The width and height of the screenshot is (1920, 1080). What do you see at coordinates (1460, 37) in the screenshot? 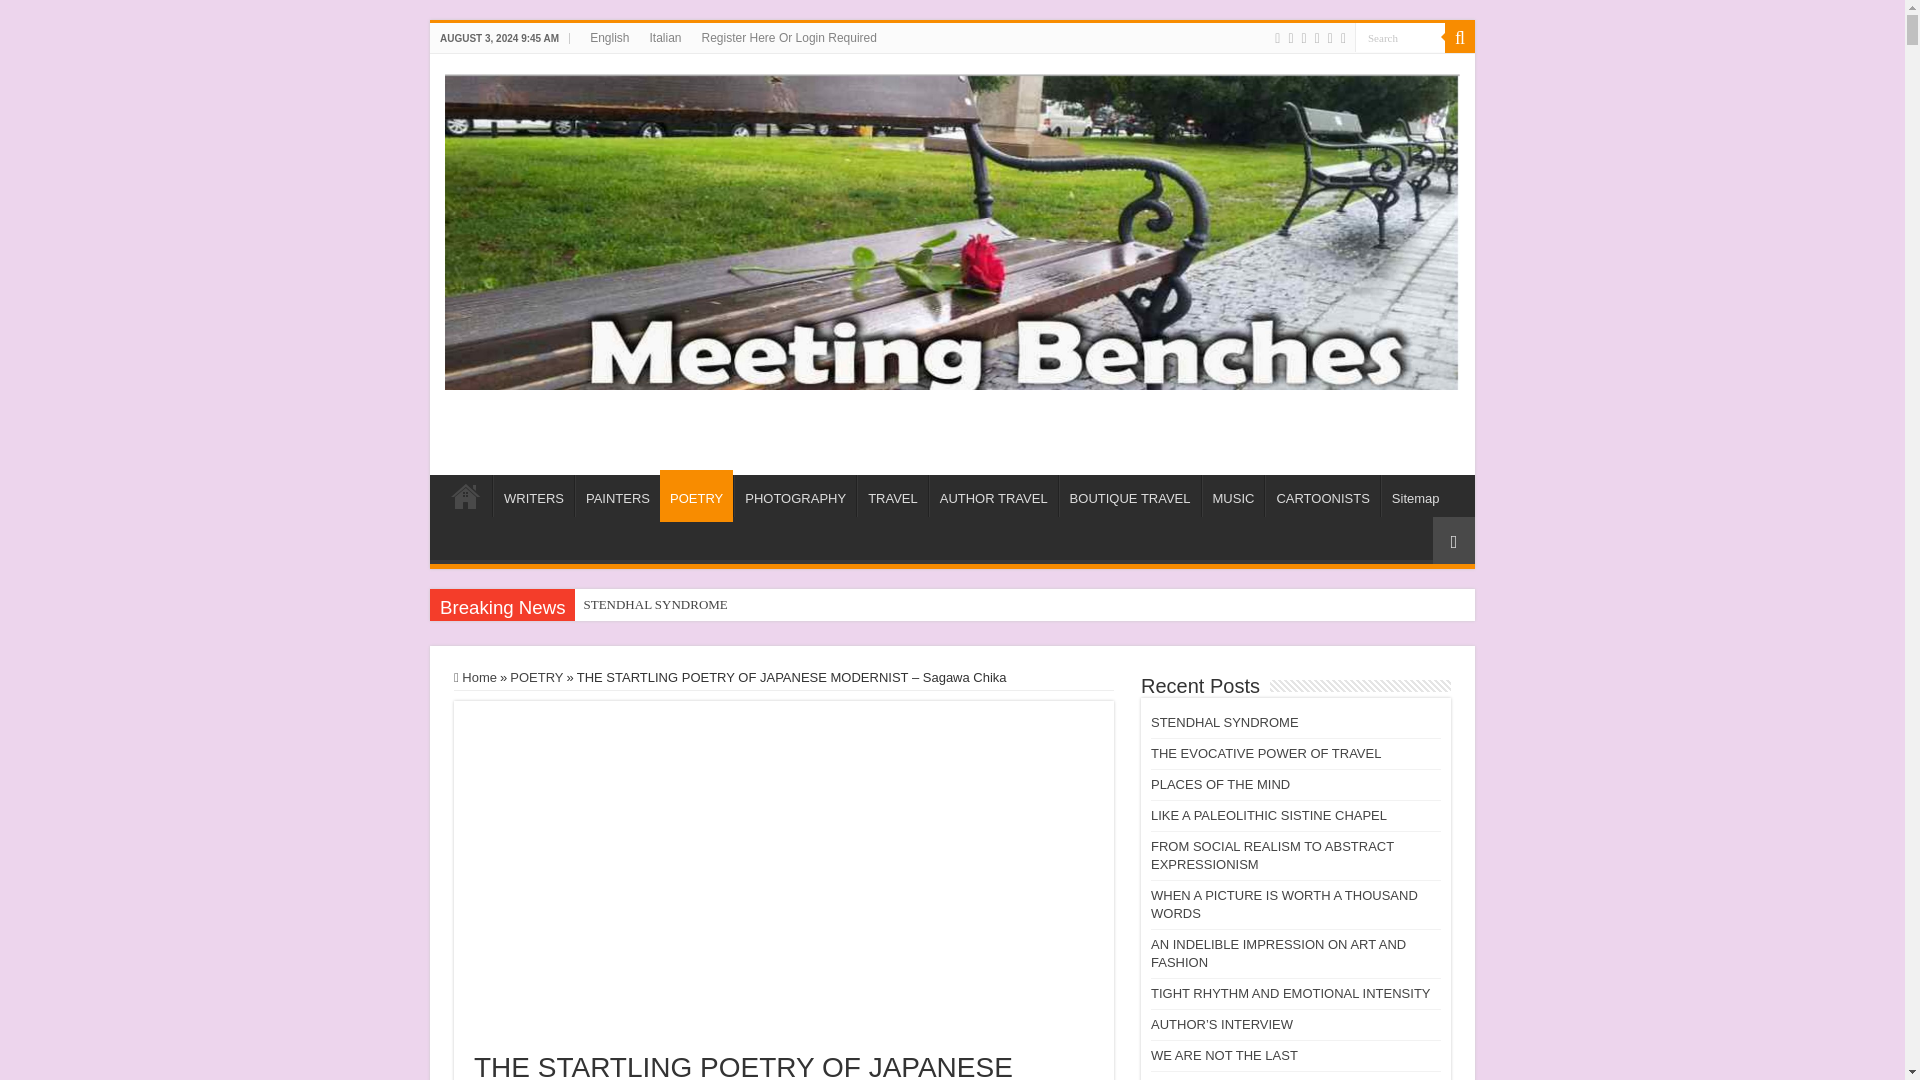
I see `Search` at bounding box center [1460, 37].